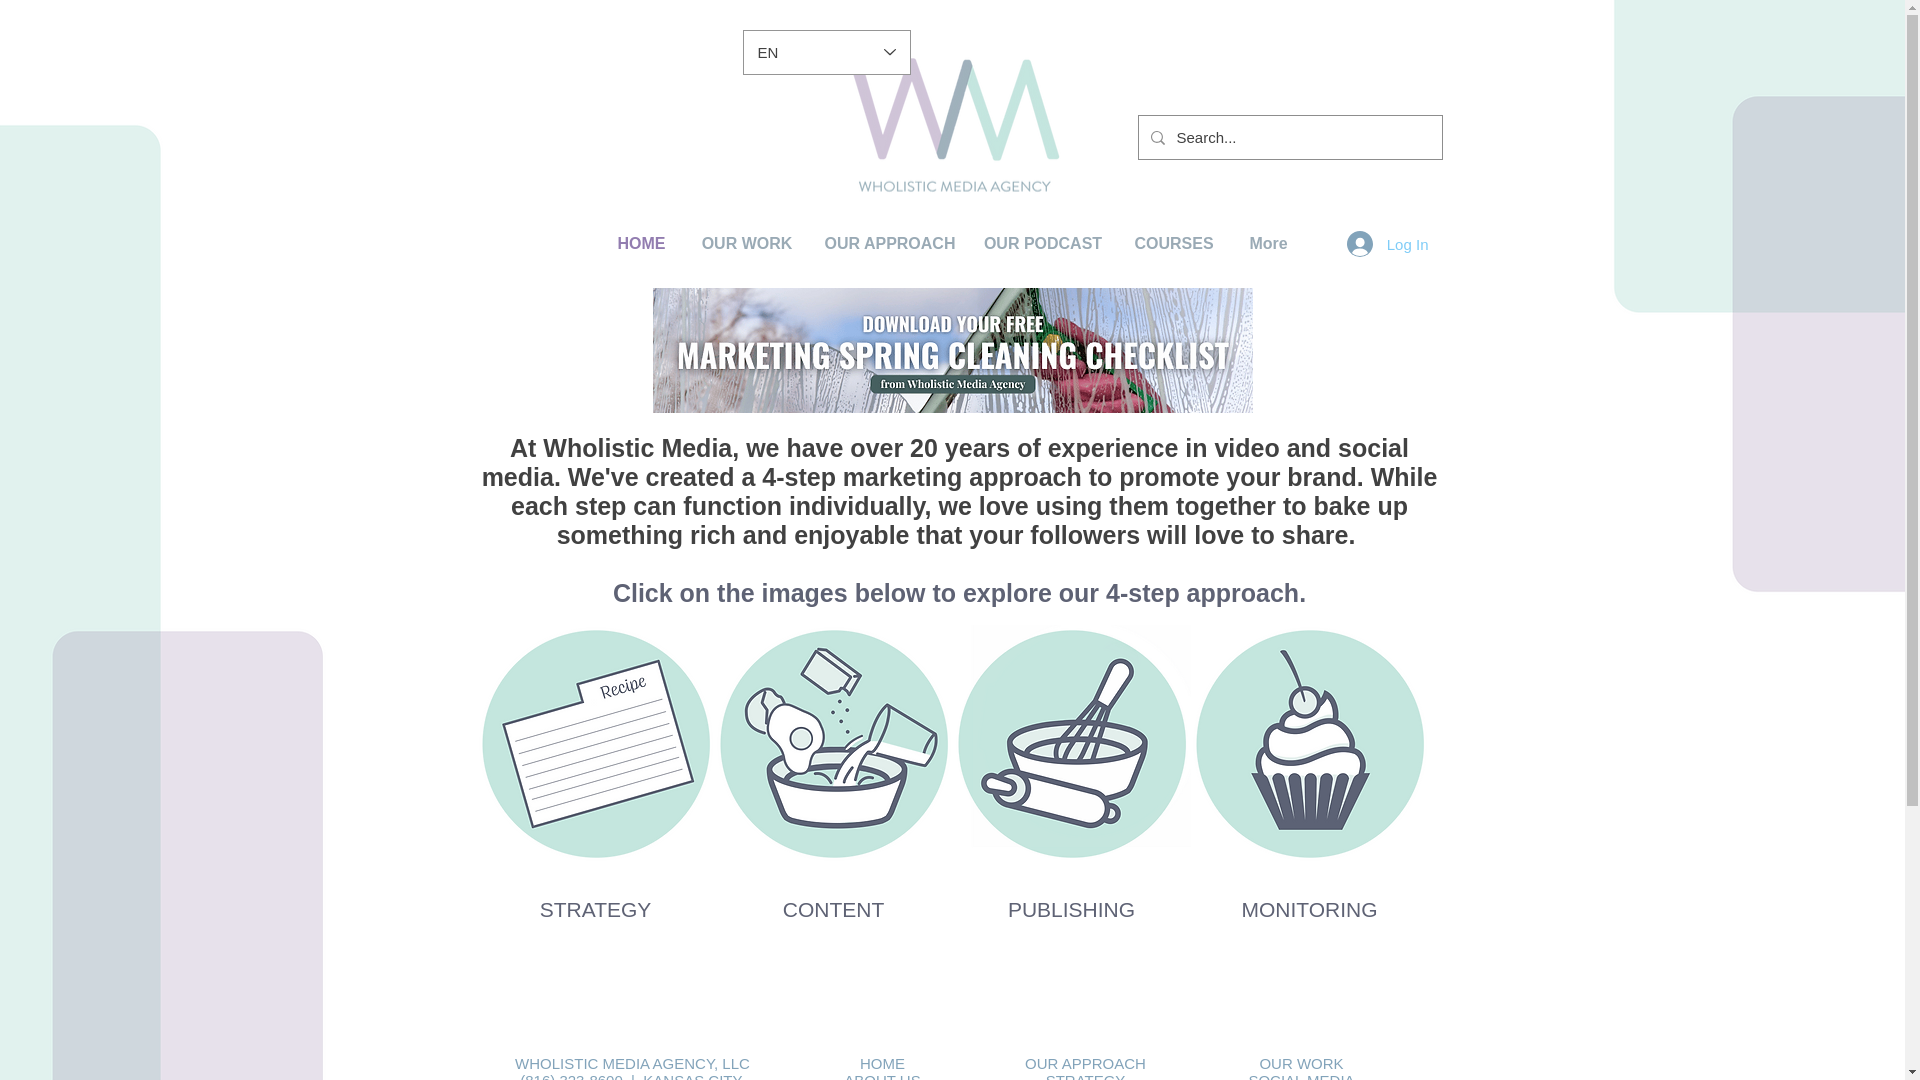 The image size is (1920, 1080). What do you see at coordinates (1174, 242) in the screenshot?
I see `COURSES` at bounding box center [1174, 242].